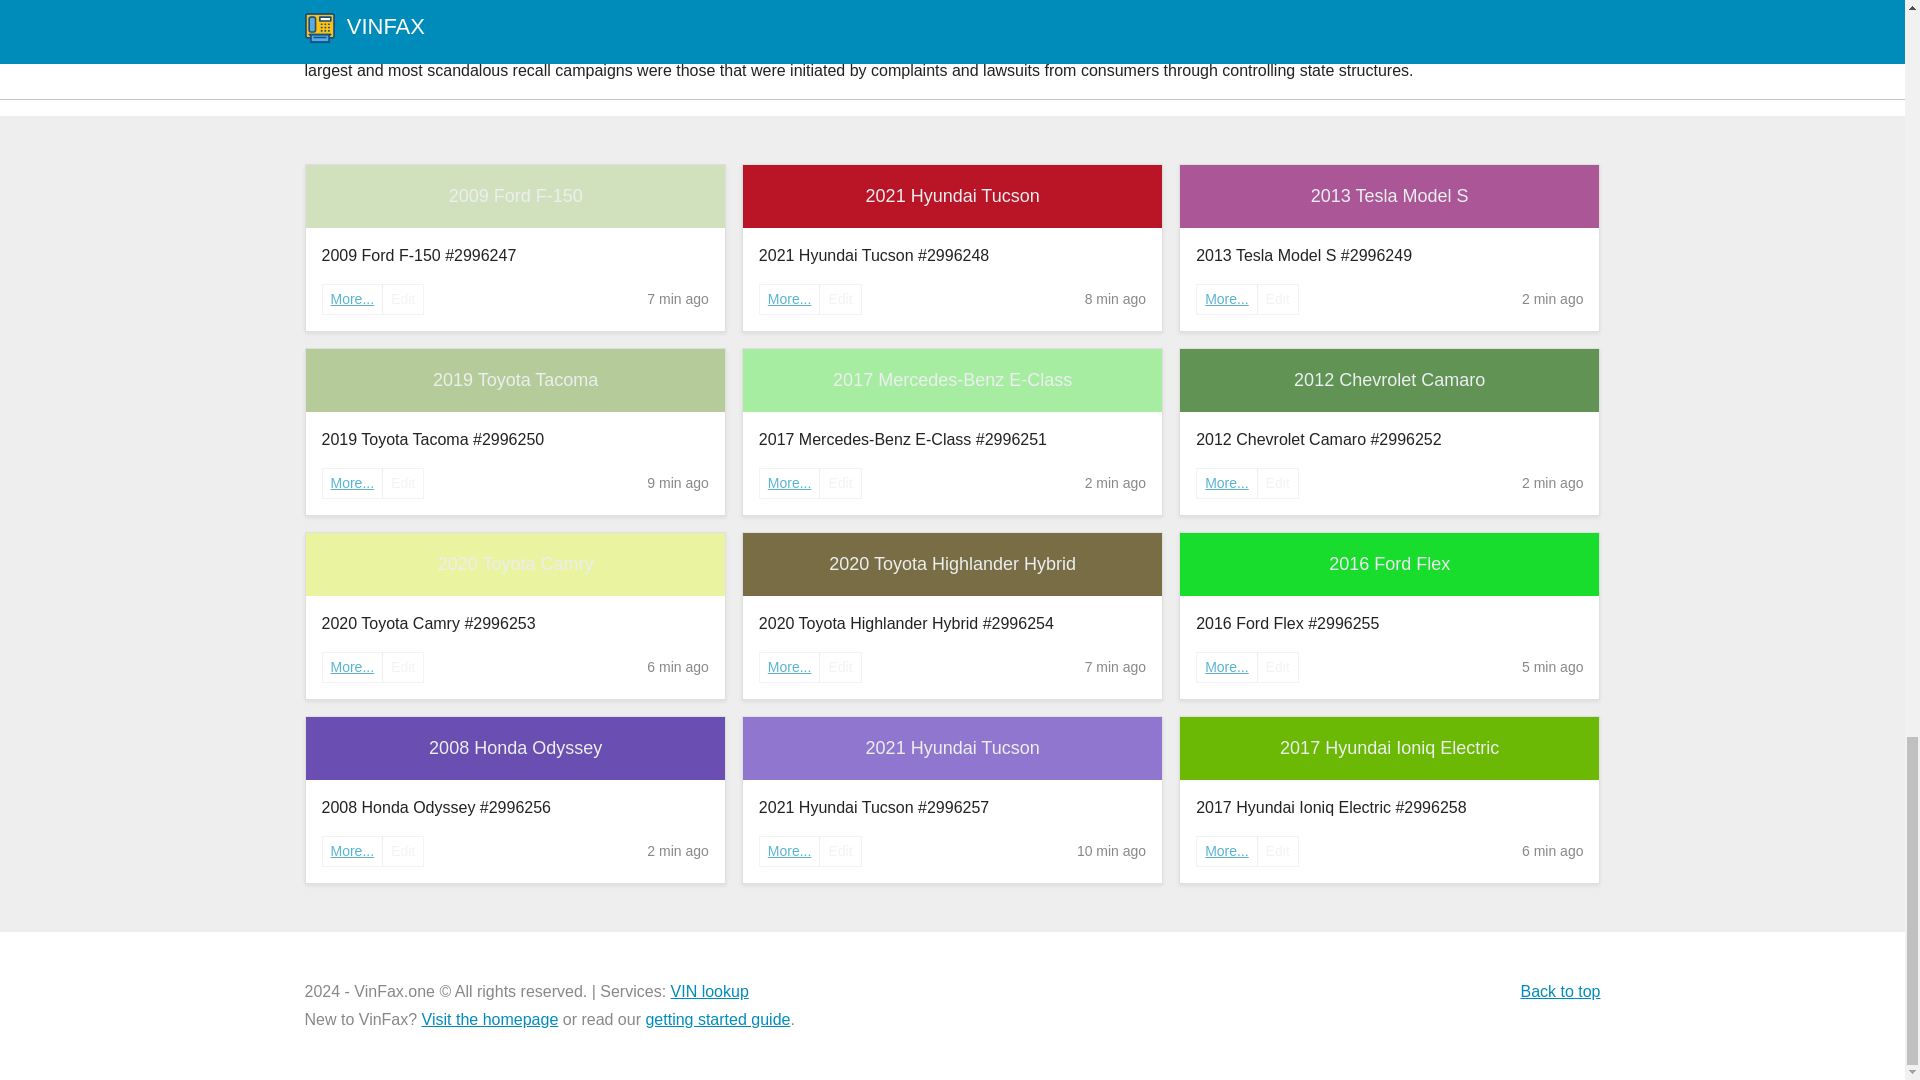 The height and width of the screenshot is (1080, 1920). What do you see at coordinates (352, 850) in the screenshot?
I see `More...` at bounding box center [352, 850].